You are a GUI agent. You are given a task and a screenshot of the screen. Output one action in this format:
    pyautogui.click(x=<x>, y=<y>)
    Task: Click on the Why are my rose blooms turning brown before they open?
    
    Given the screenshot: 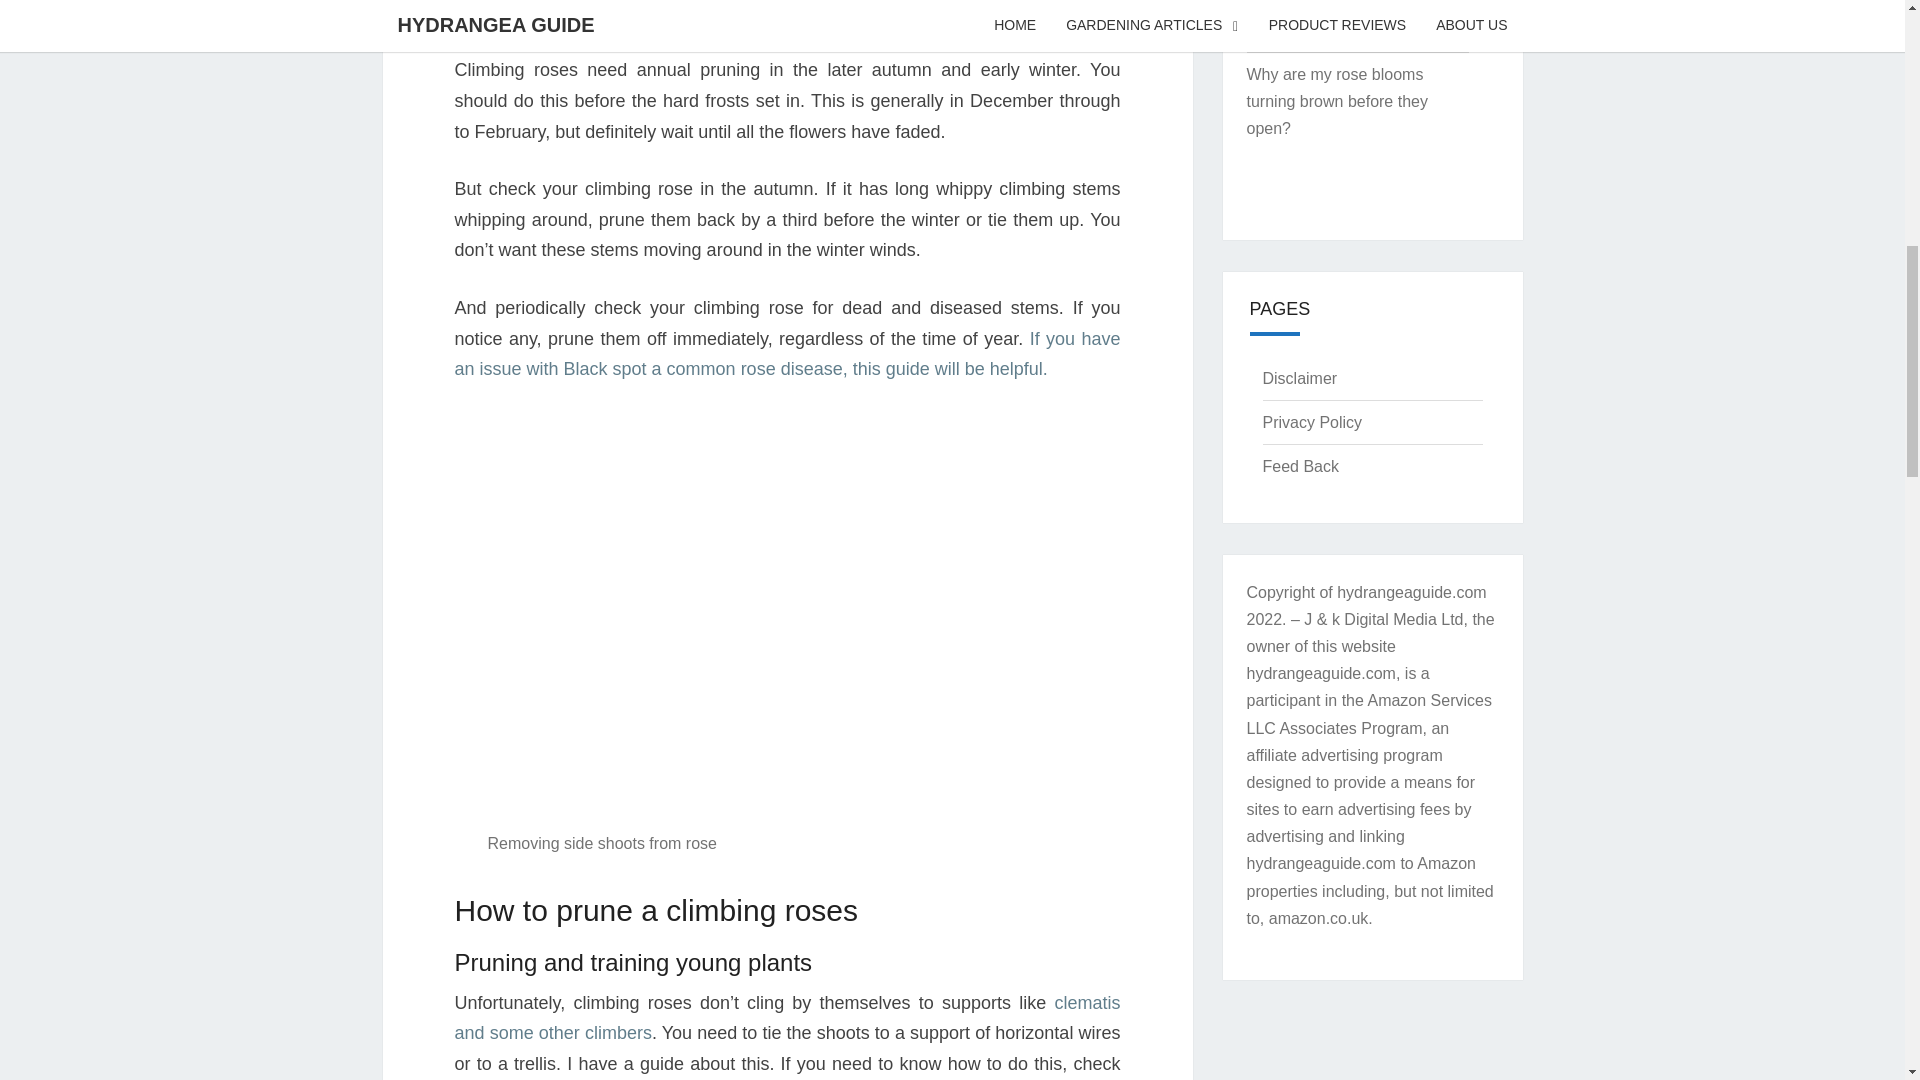 What is the action you would take?
    pyautogui.click(x=1336, y=101)
    